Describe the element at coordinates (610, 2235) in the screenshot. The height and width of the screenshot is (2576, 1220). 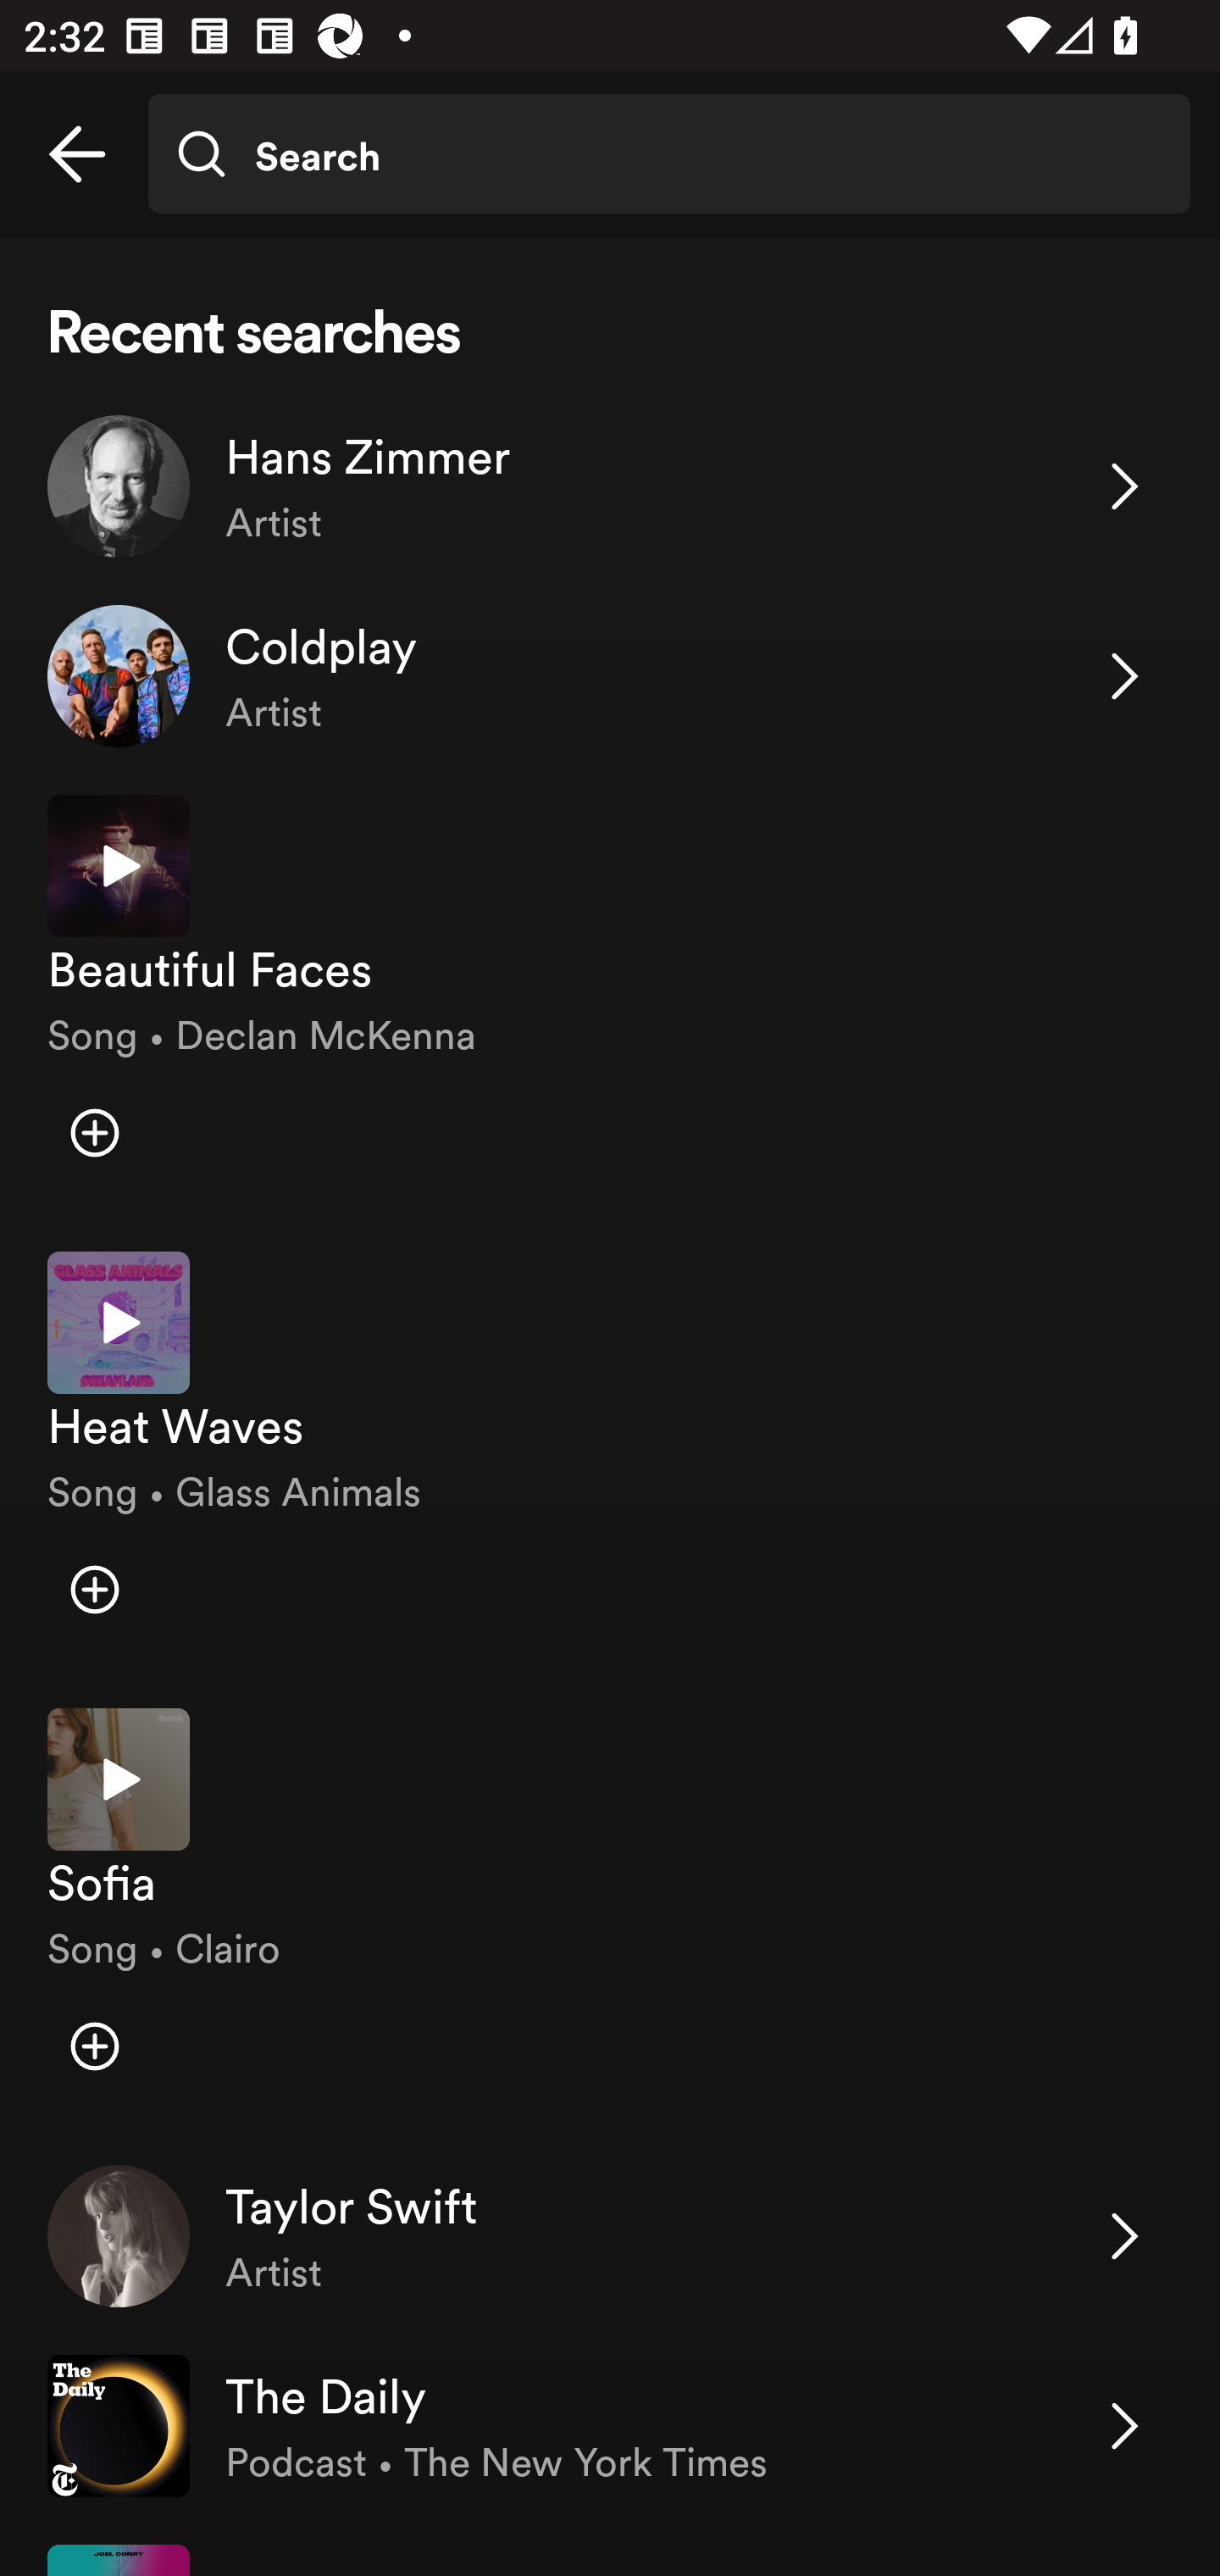
I see `Taylor Swift Artist` at that location.